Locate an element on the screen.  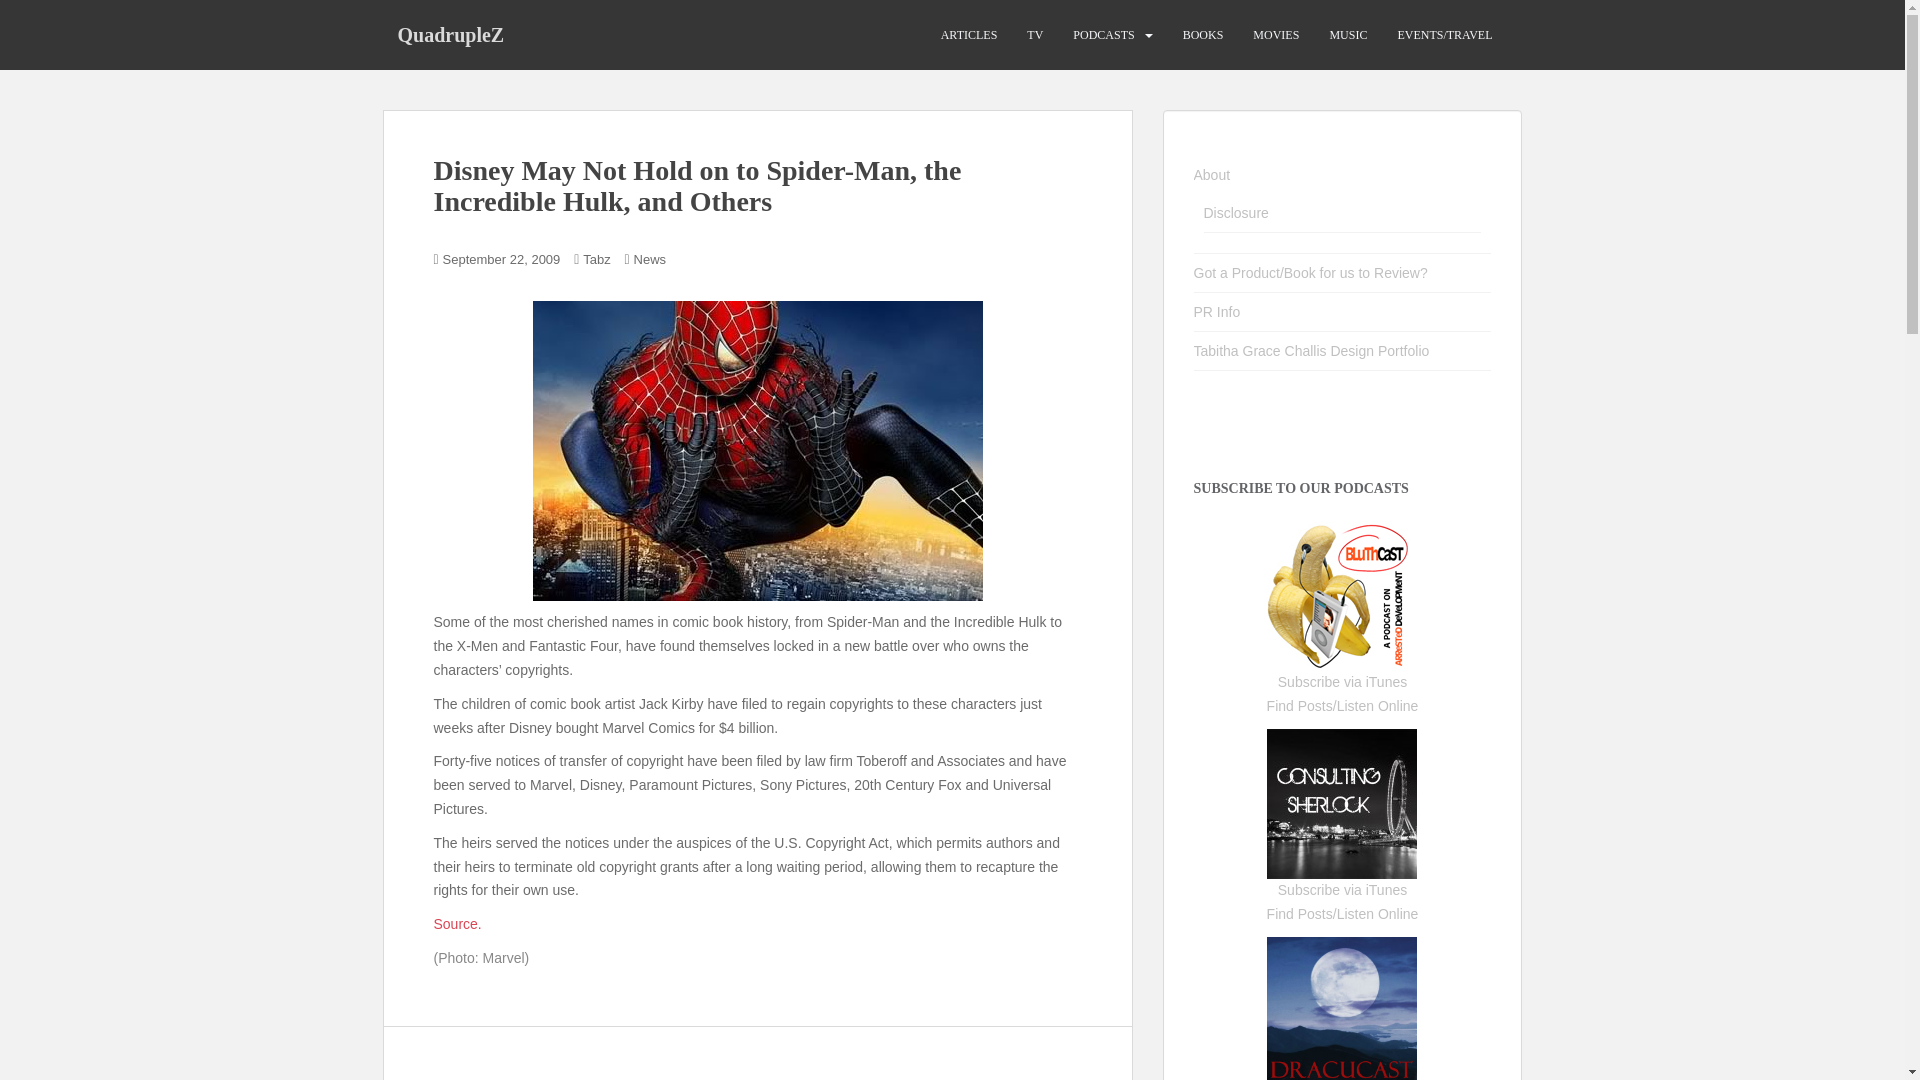
MUSIC is located at coordinates (1348, 35).